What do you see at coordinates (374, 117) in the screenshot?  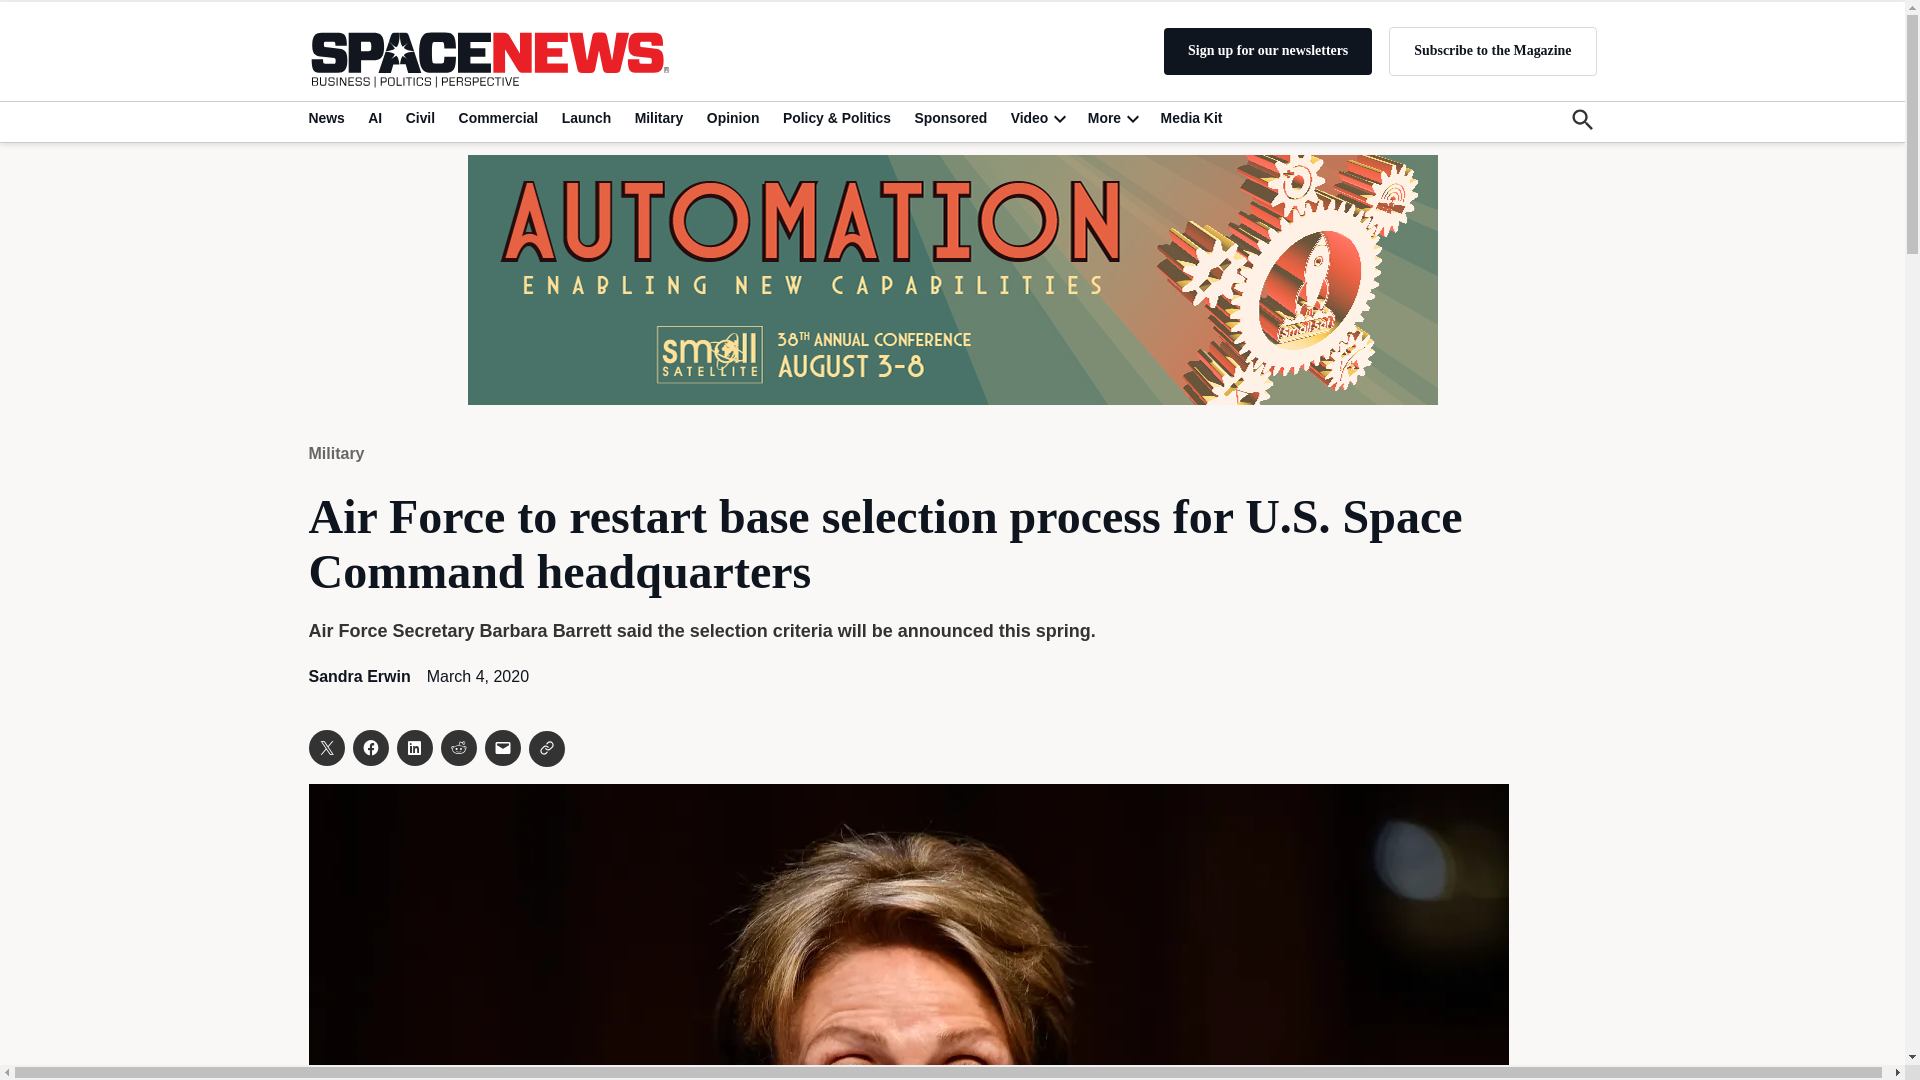 I see `AI` at bounding box center [374, 117].